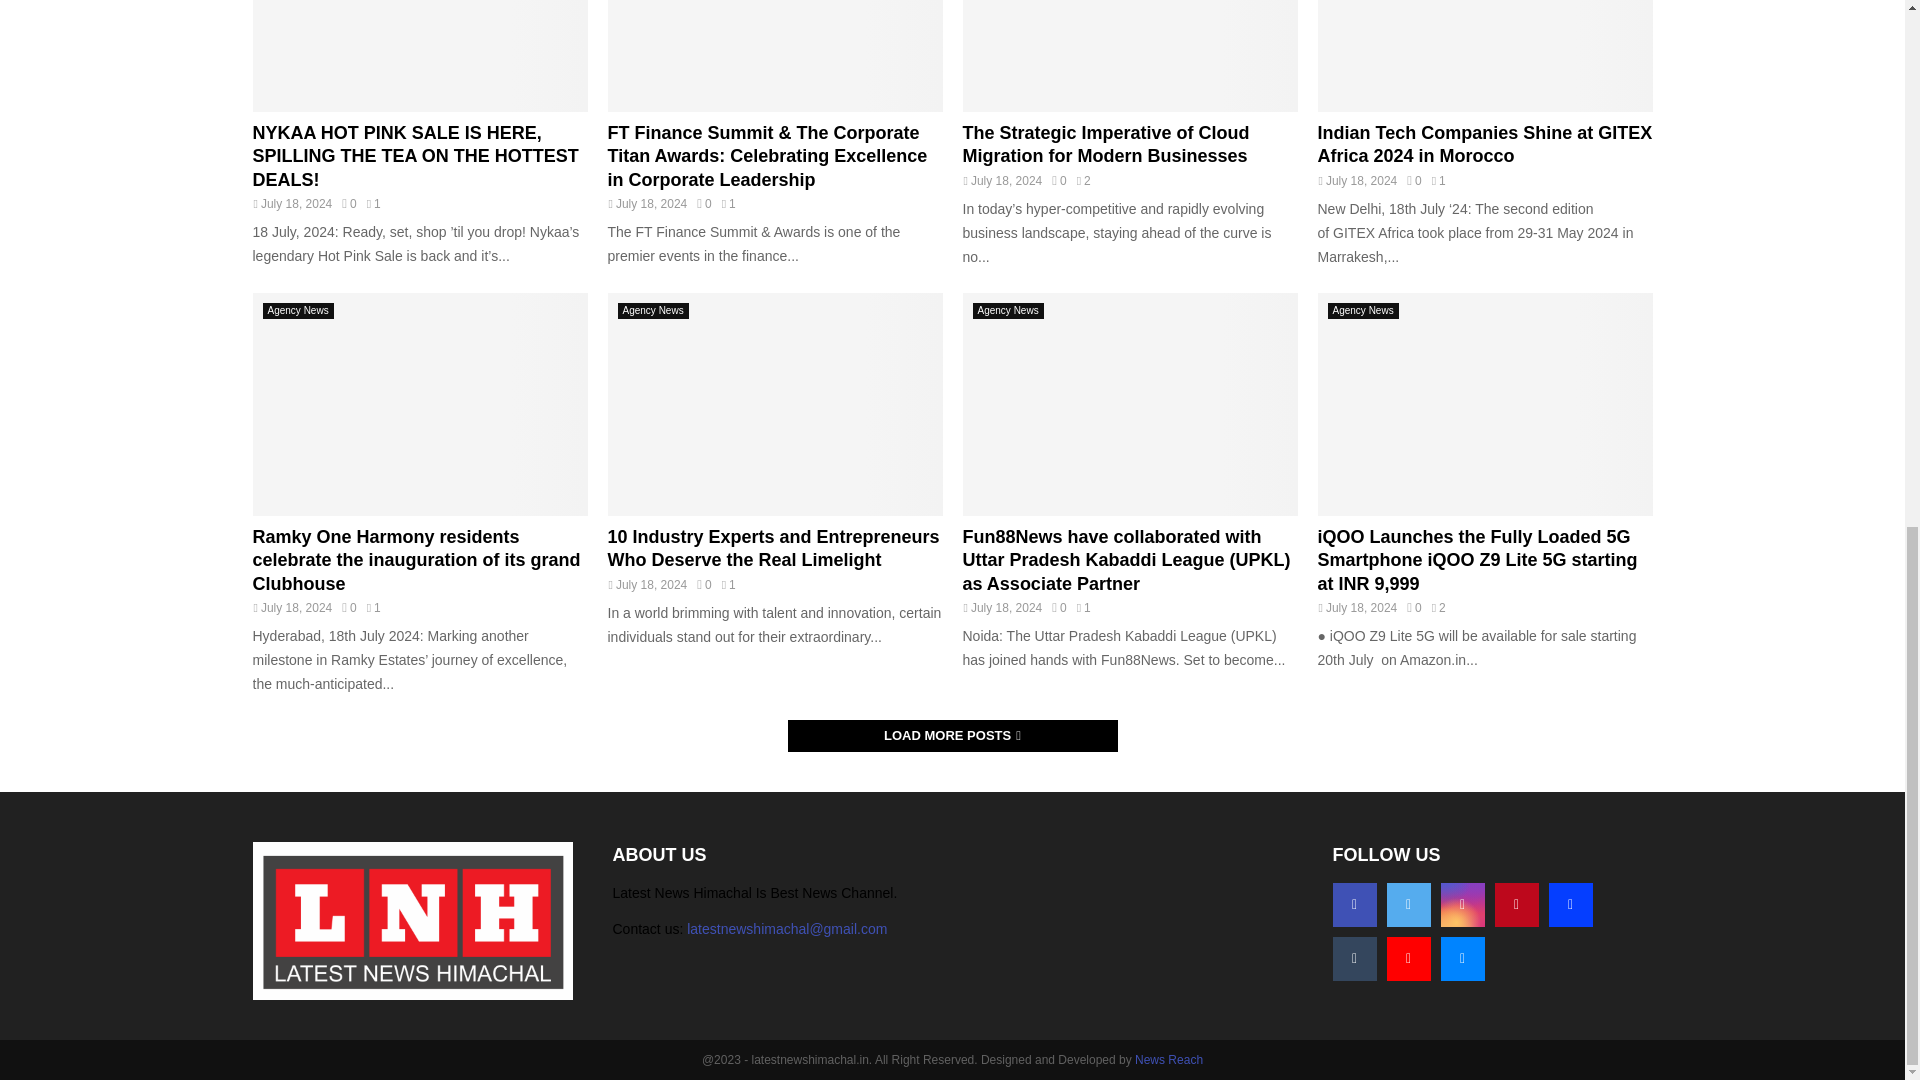  Describe the element at coordinates (348, 203) in the screenshot. I see `0` at that location.